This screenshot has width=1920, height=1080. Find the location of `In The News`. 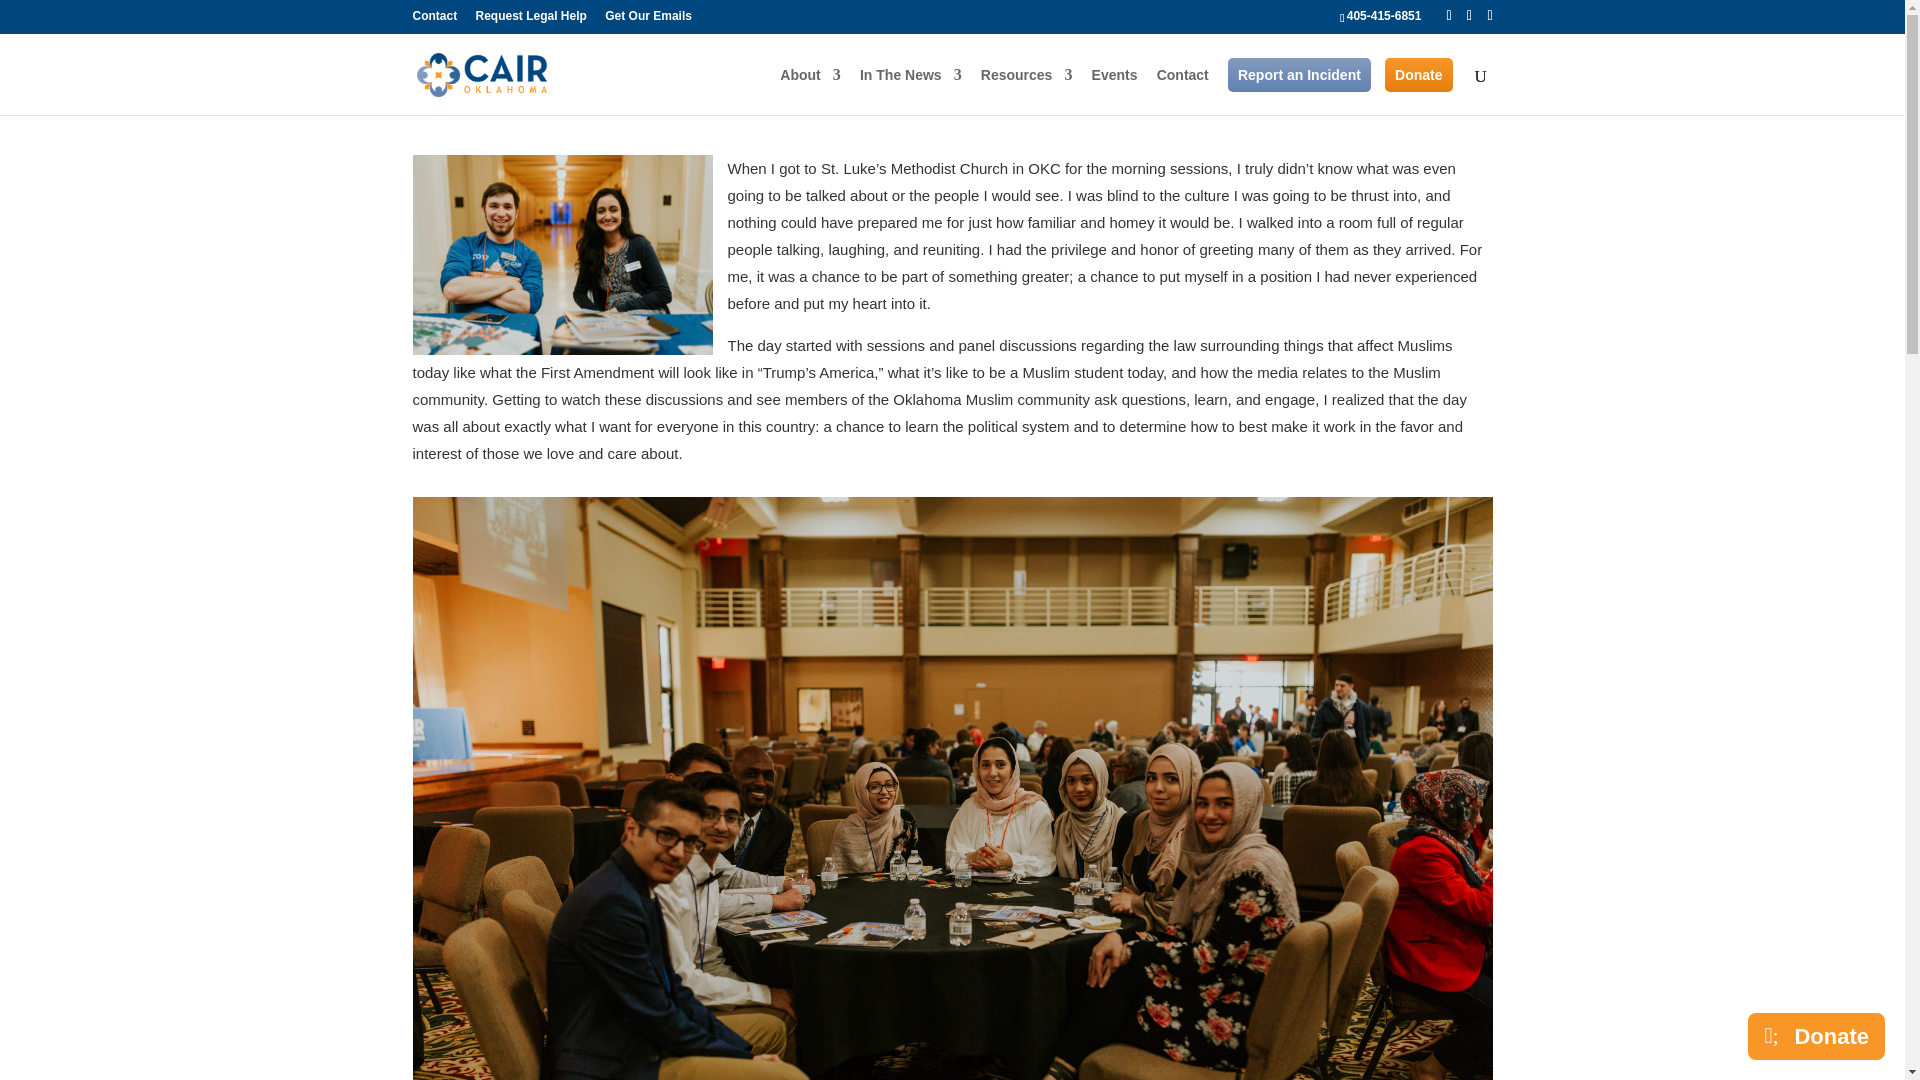

In The News is located at coordinates (910, 91).